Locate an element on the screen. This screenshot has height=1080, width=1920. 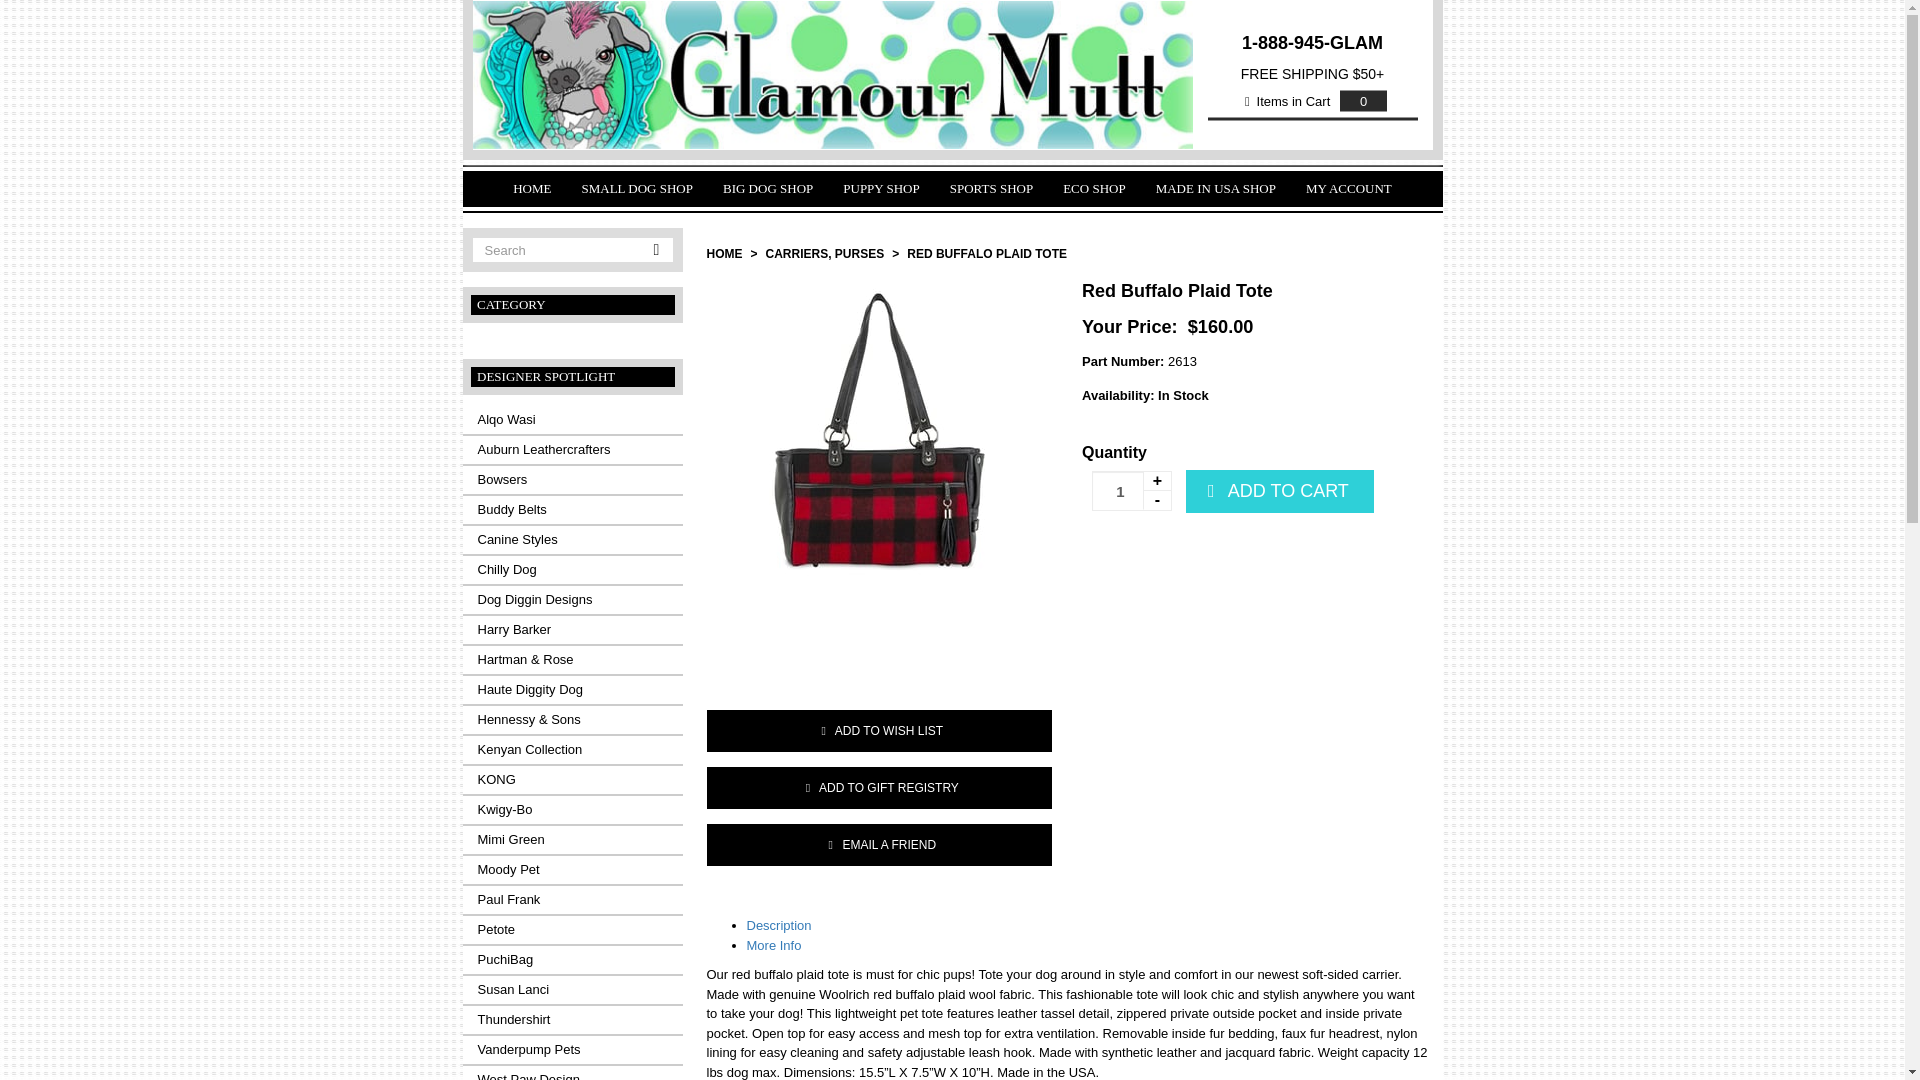
Petote is located at coordinates (572, 929).